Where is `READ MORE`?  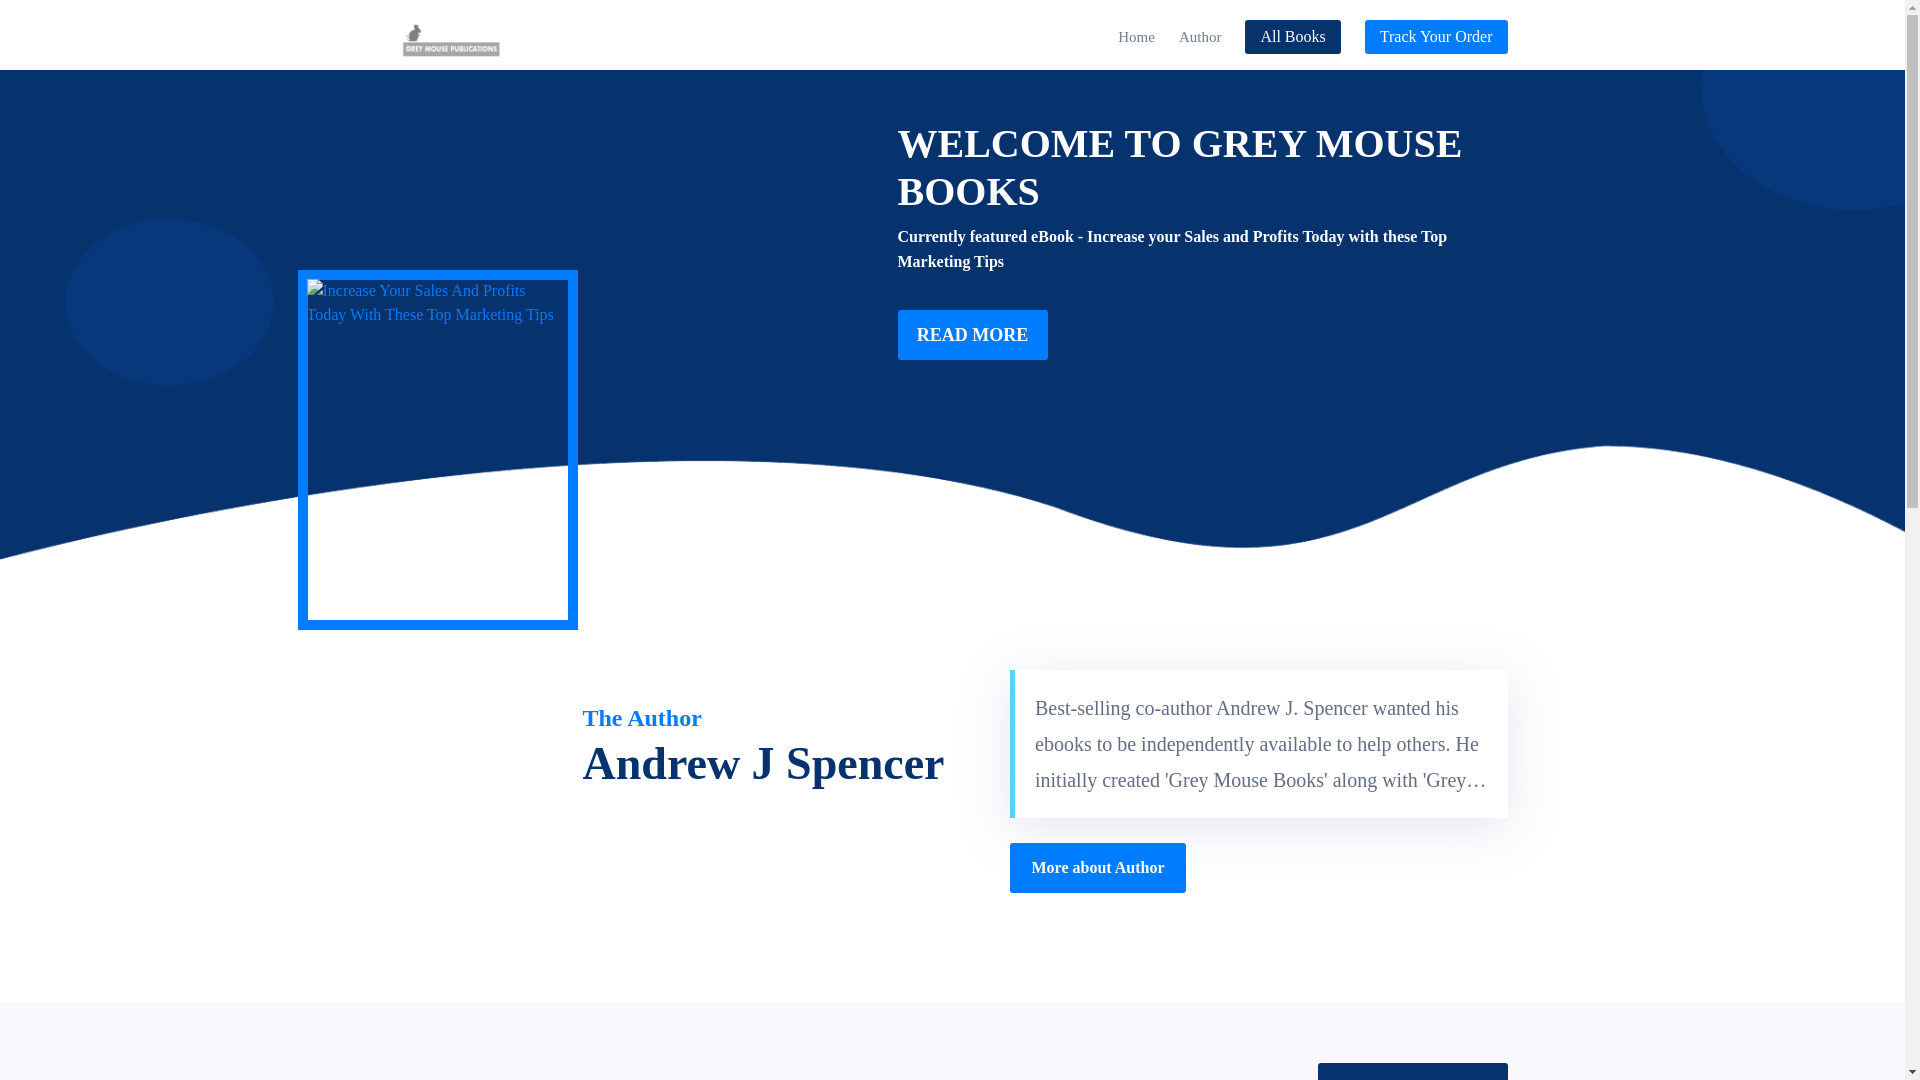
READ MORE is located at coordinates (973, 334).